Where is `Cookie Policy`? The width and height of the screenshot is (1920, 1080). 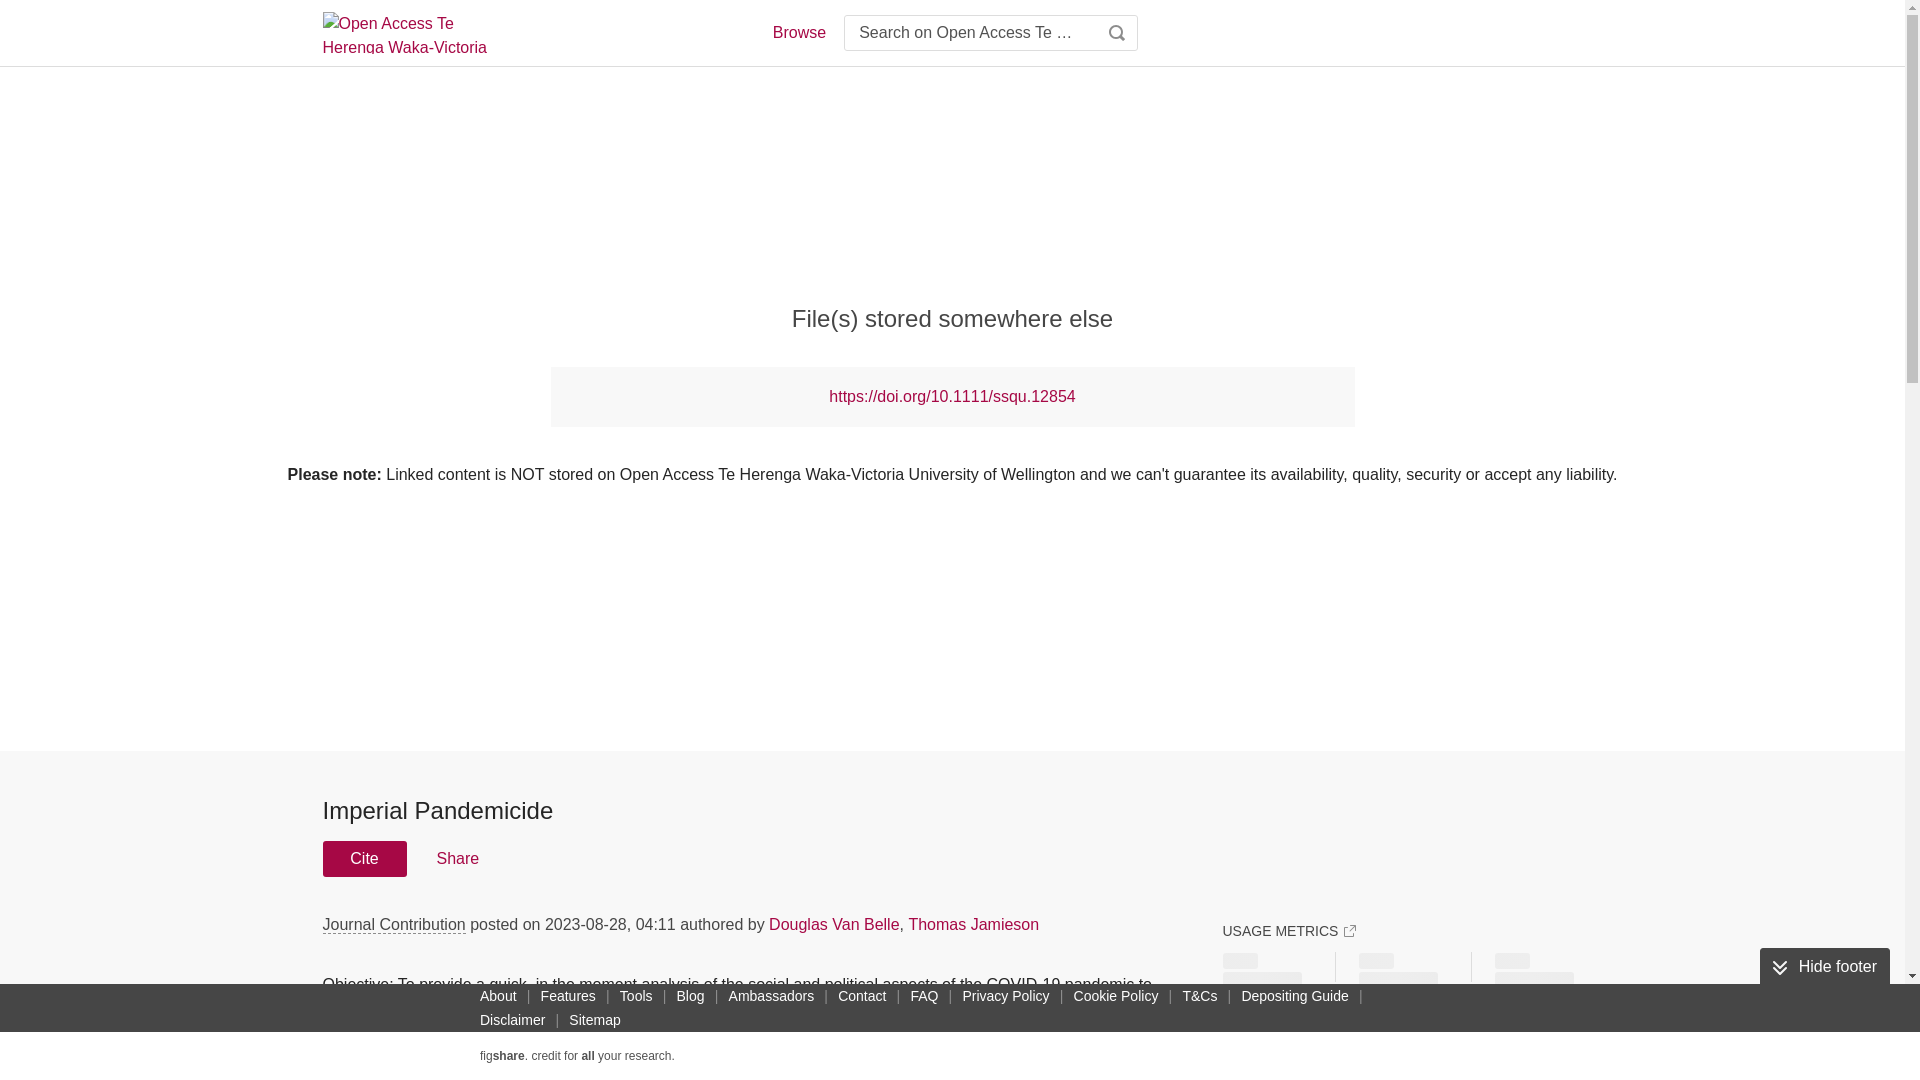 Cookie Policy is located at coordinates (1116, 995).